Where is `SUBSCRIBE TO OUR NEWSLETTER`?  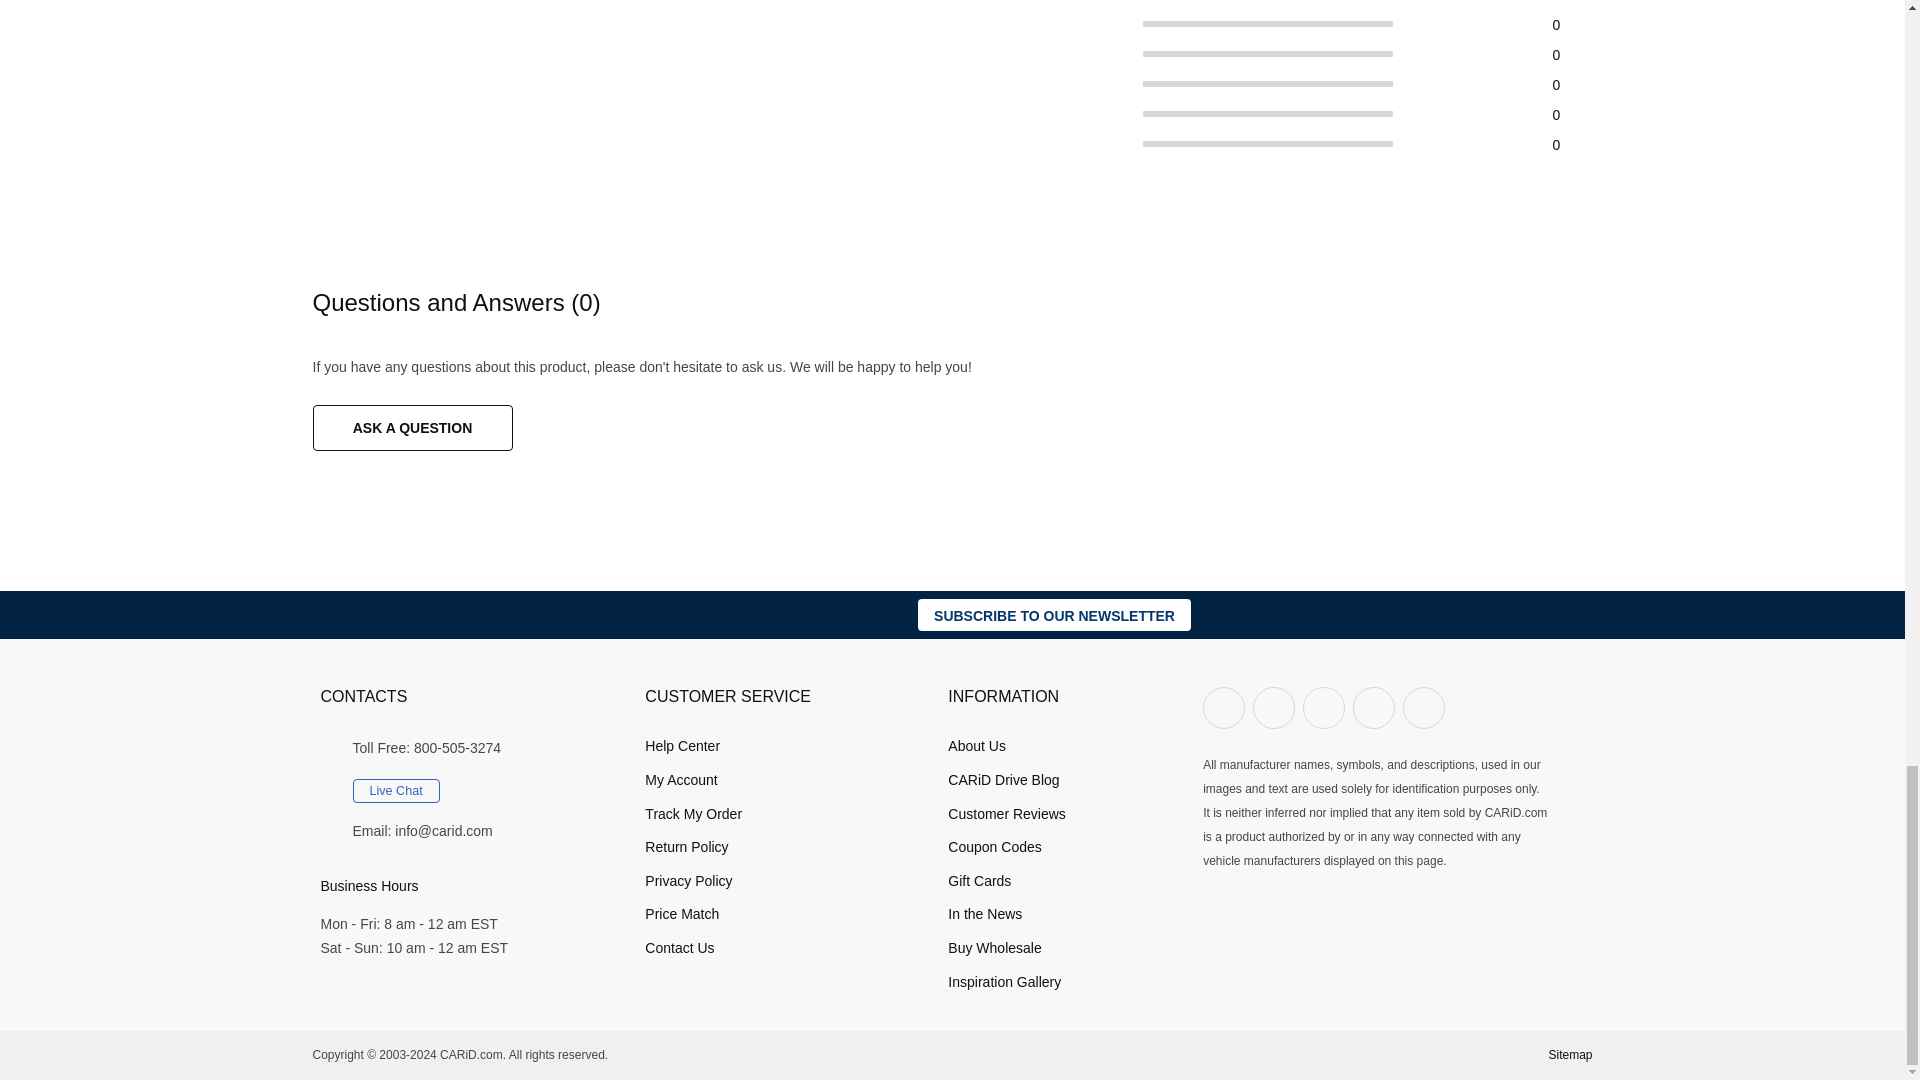 SUBSCRIBE TO OUR NEWSLETTER is located at coordinates (1054, 614).